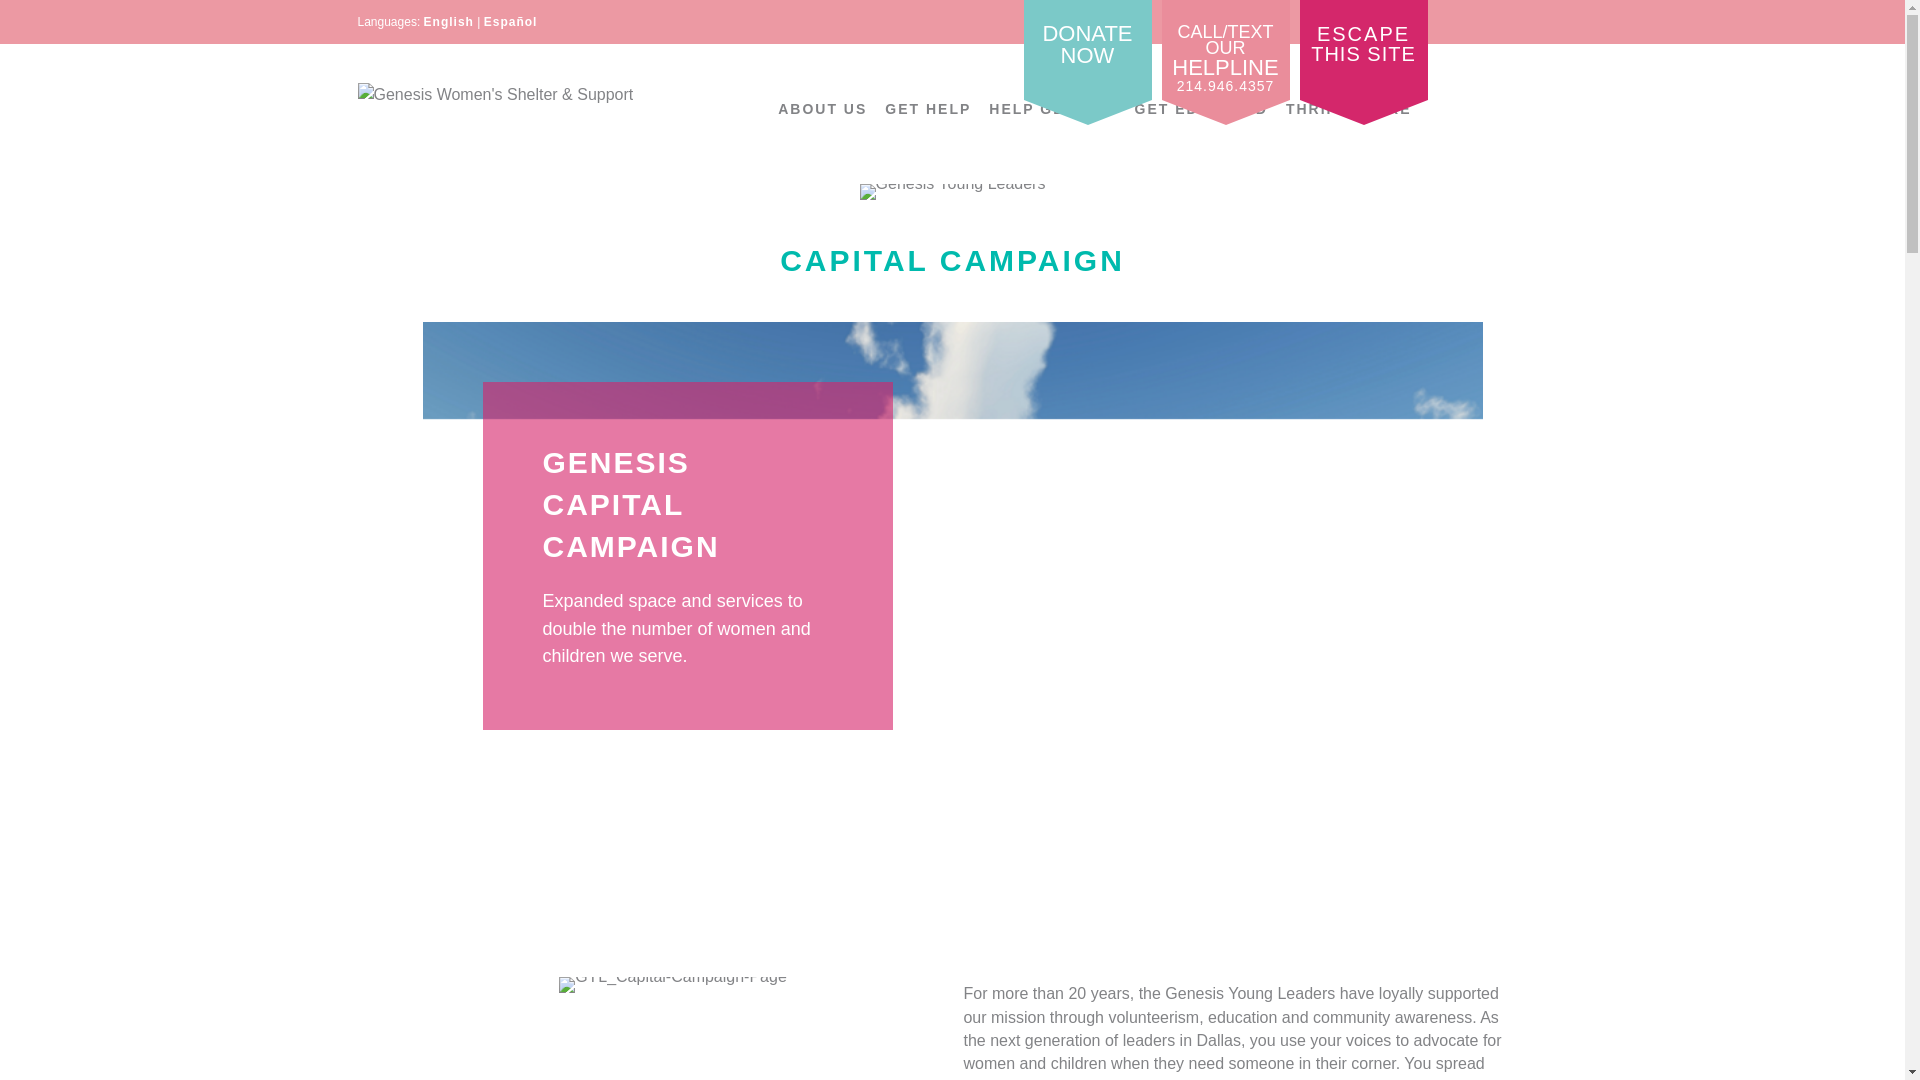 This screenshot has height=1080, width=1920. I want to click on English, so click(1364, 50).